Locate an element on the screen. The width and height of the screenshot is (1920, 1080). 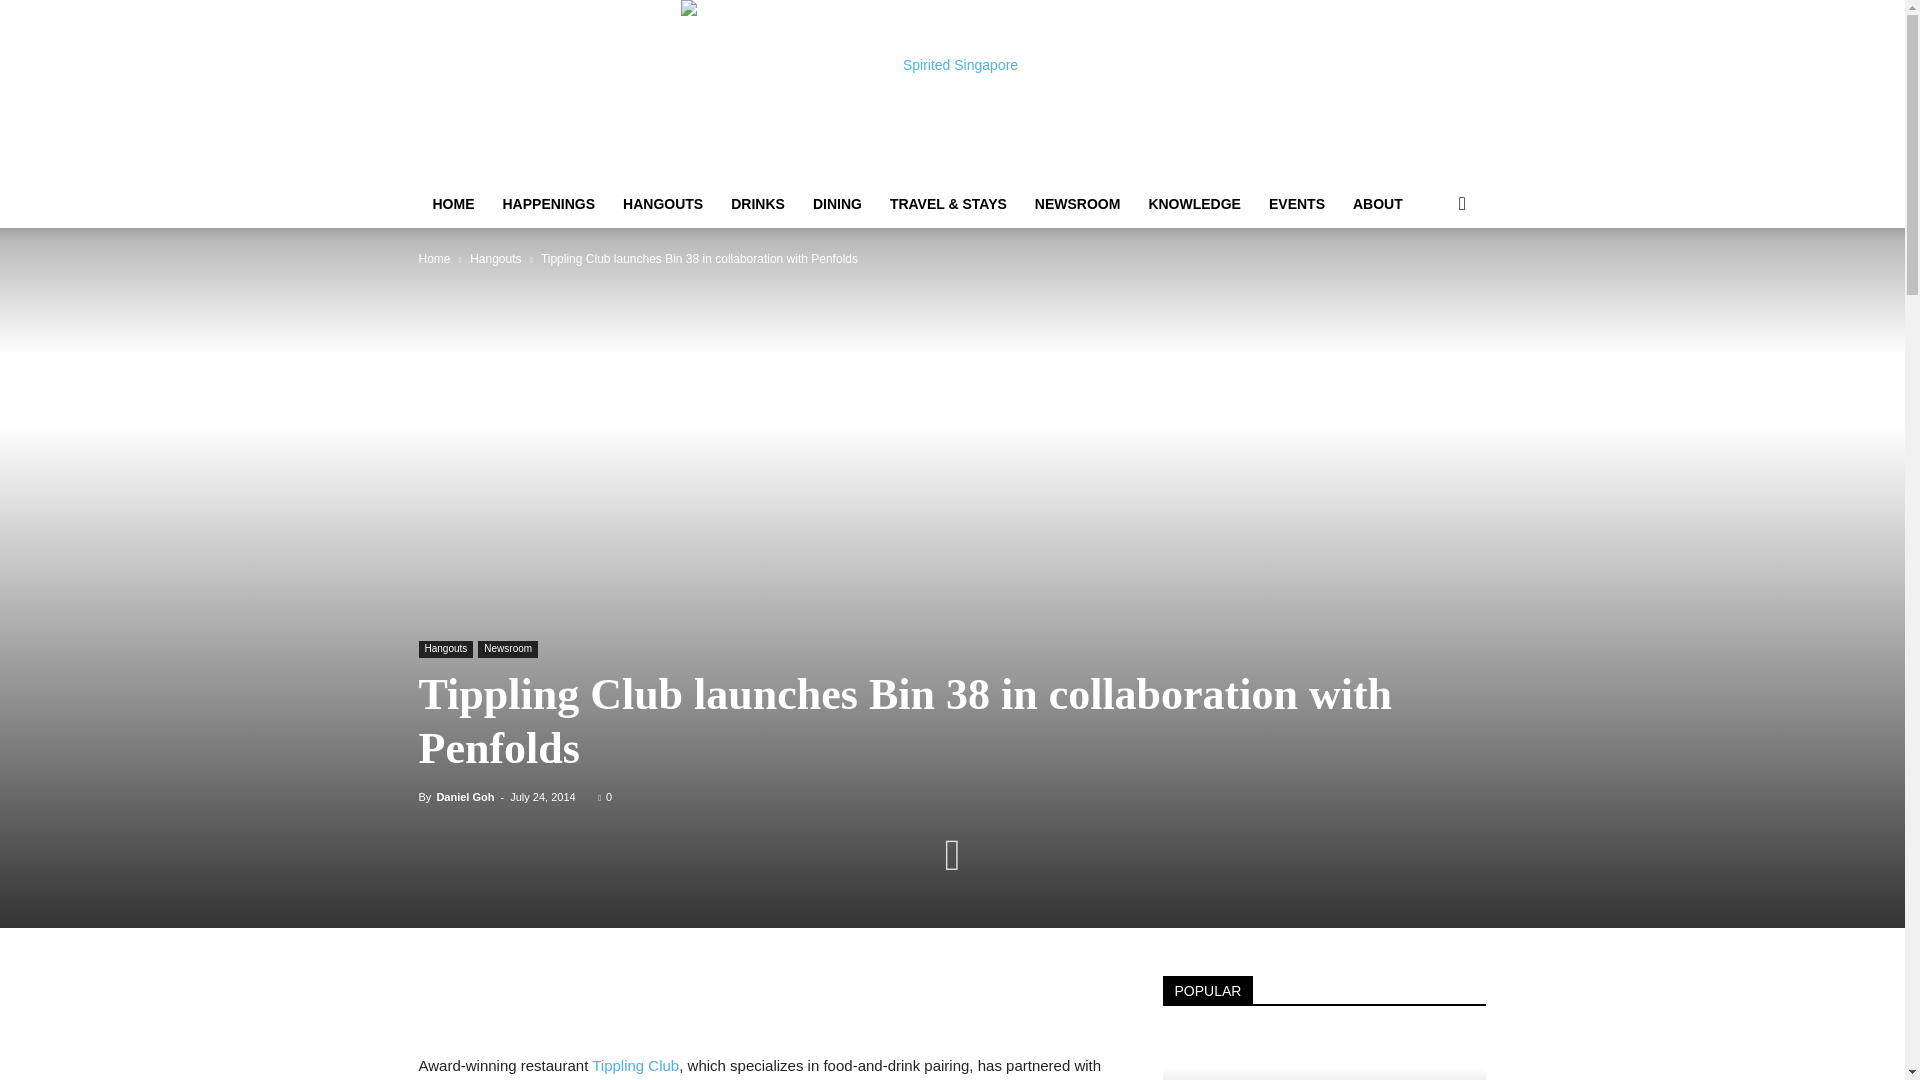
Home is located at coordinates (434, 258).